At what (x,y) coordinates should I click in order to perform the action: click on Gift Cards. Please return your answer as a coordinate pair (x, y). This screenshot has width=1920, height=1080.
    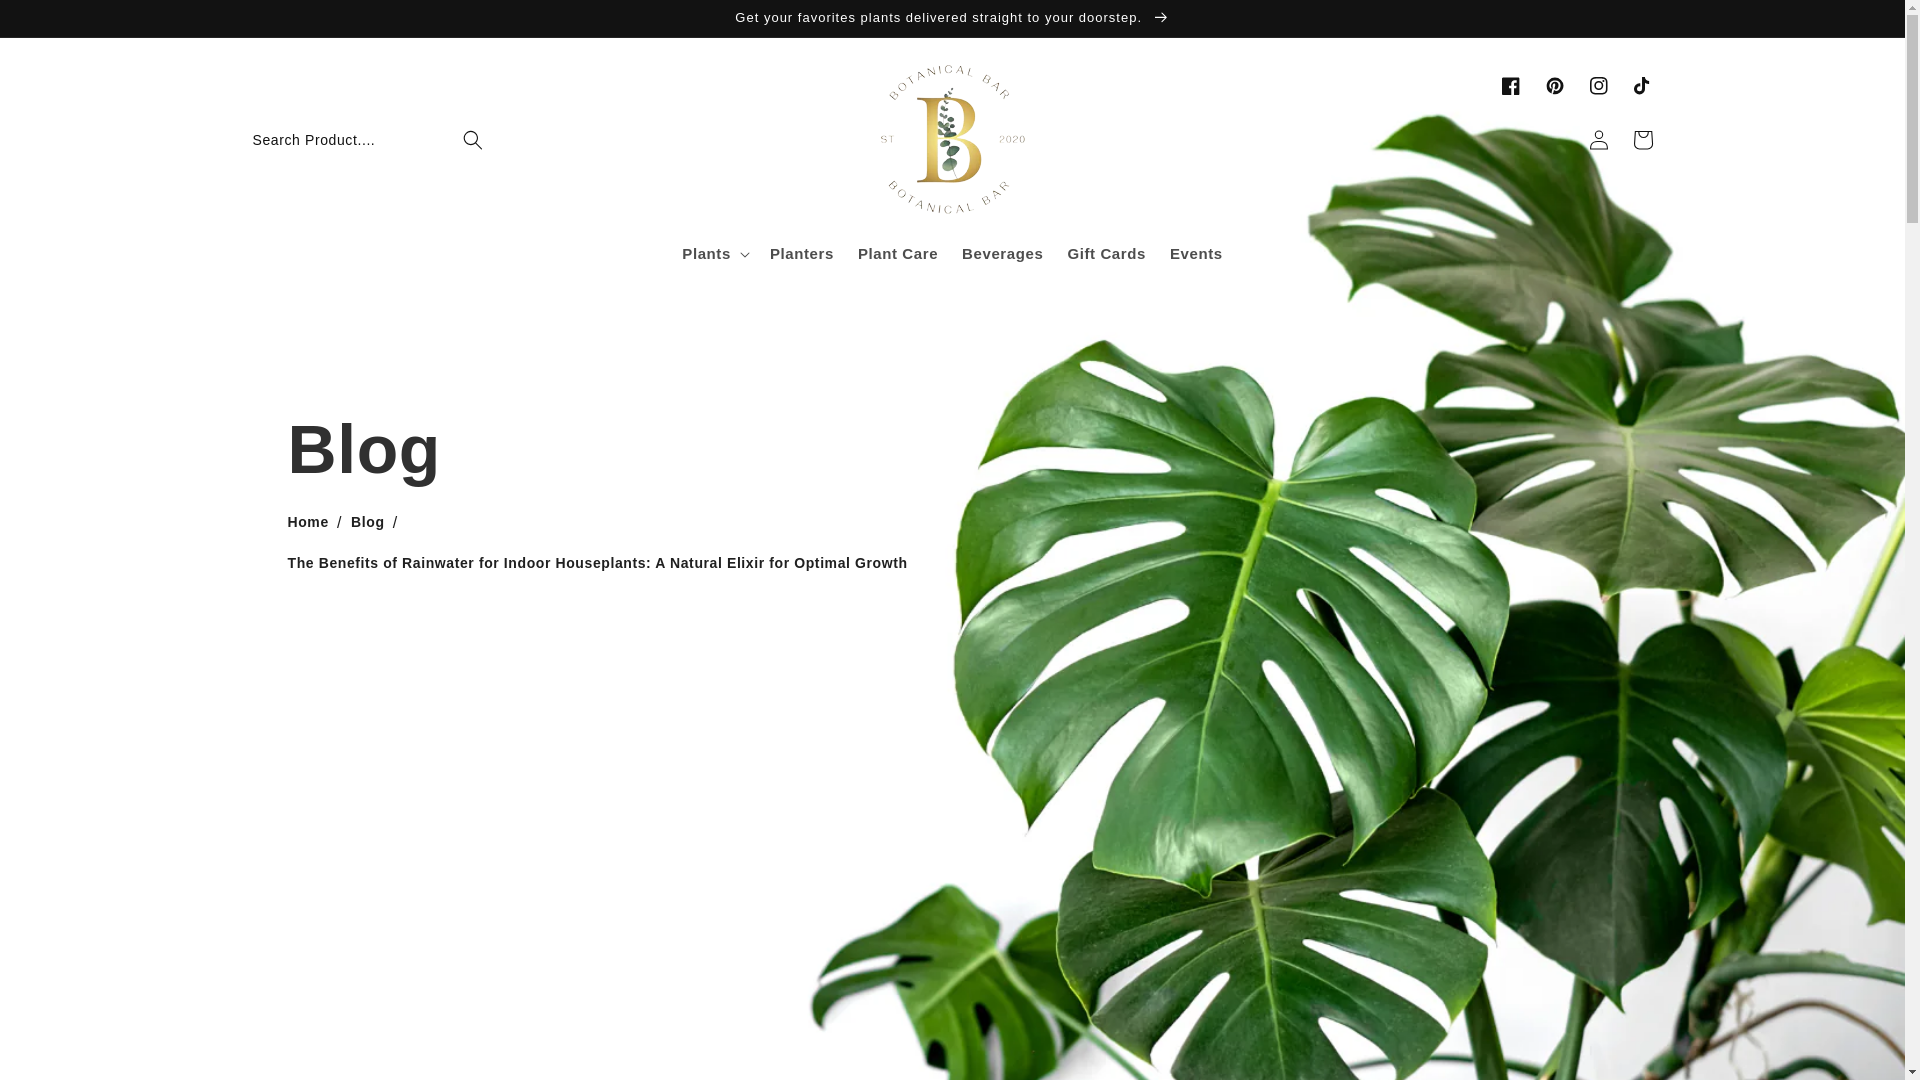
    Looking at the image, I should click on (1106, 254).